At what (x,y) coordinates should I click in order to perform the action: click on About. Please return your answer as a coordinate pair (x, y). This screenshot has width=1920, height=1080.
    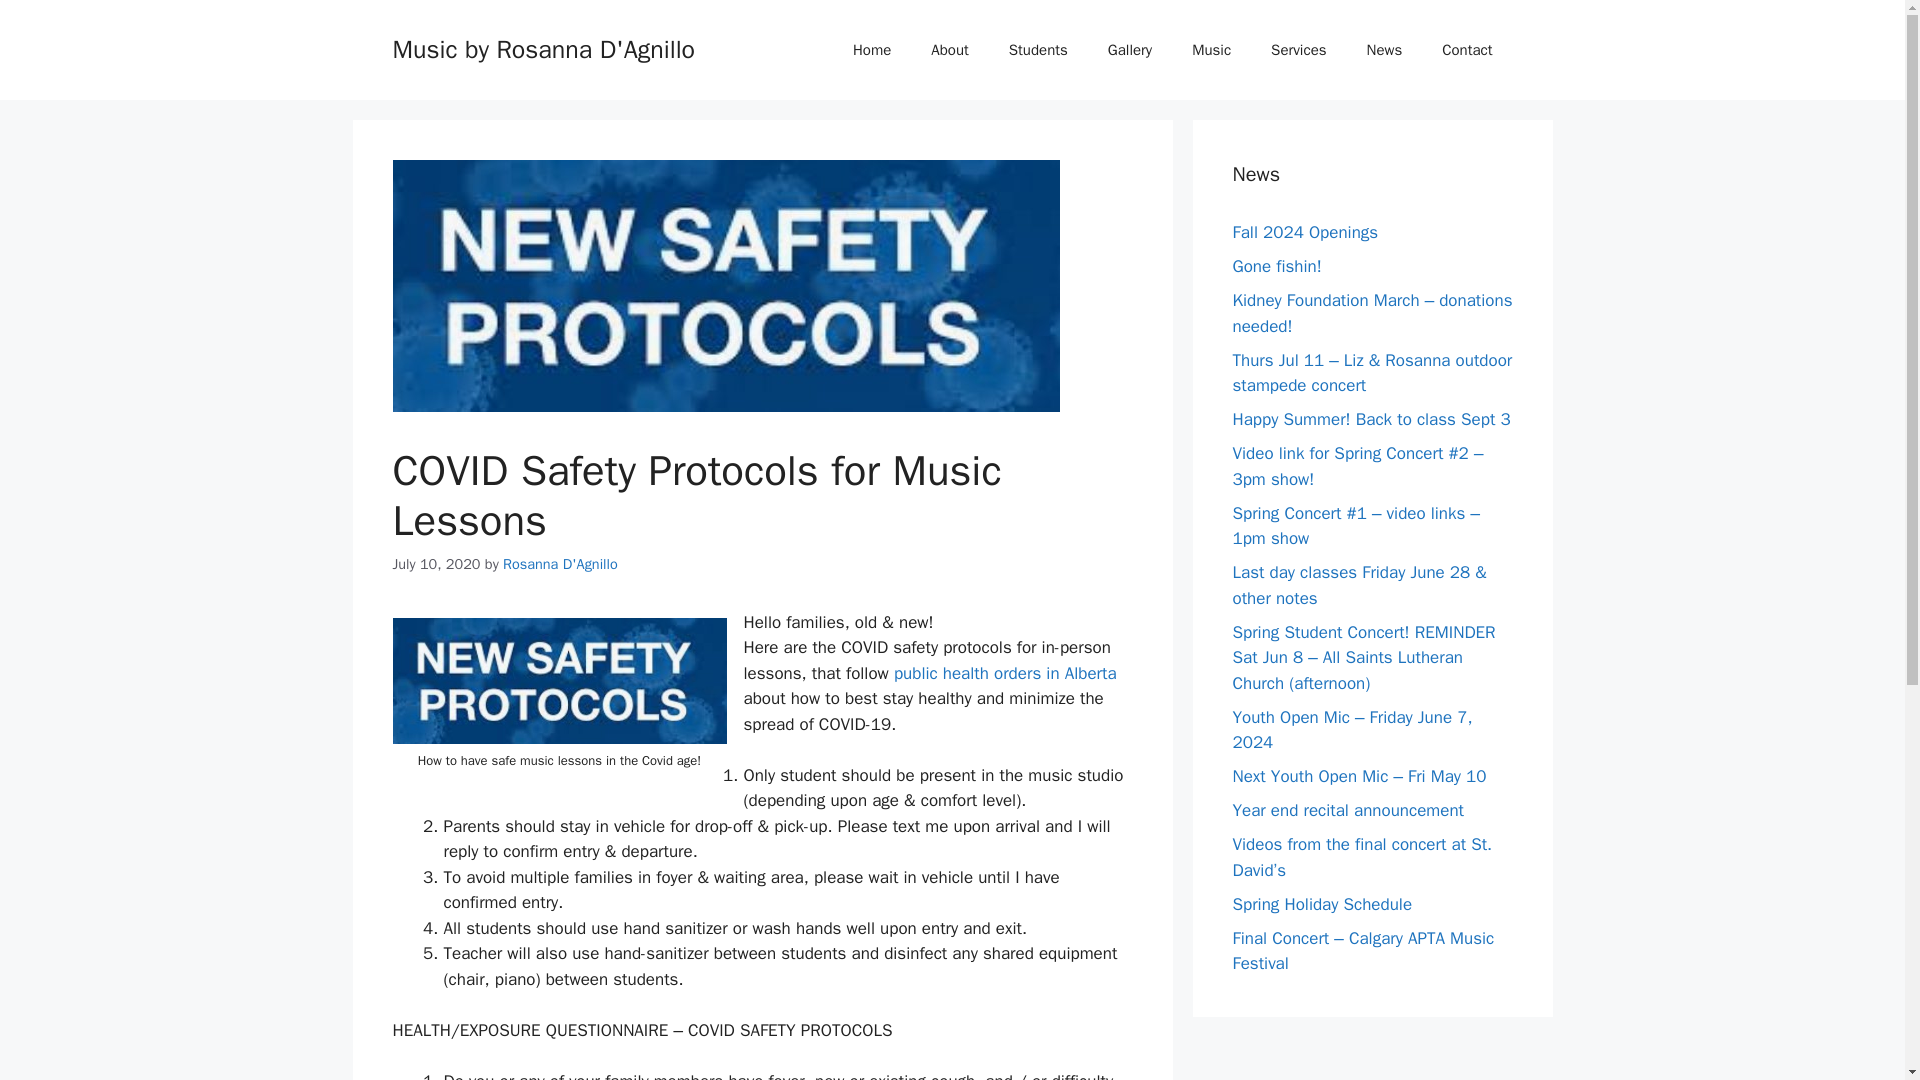
    Looking at the image, I should click on (949, 50).